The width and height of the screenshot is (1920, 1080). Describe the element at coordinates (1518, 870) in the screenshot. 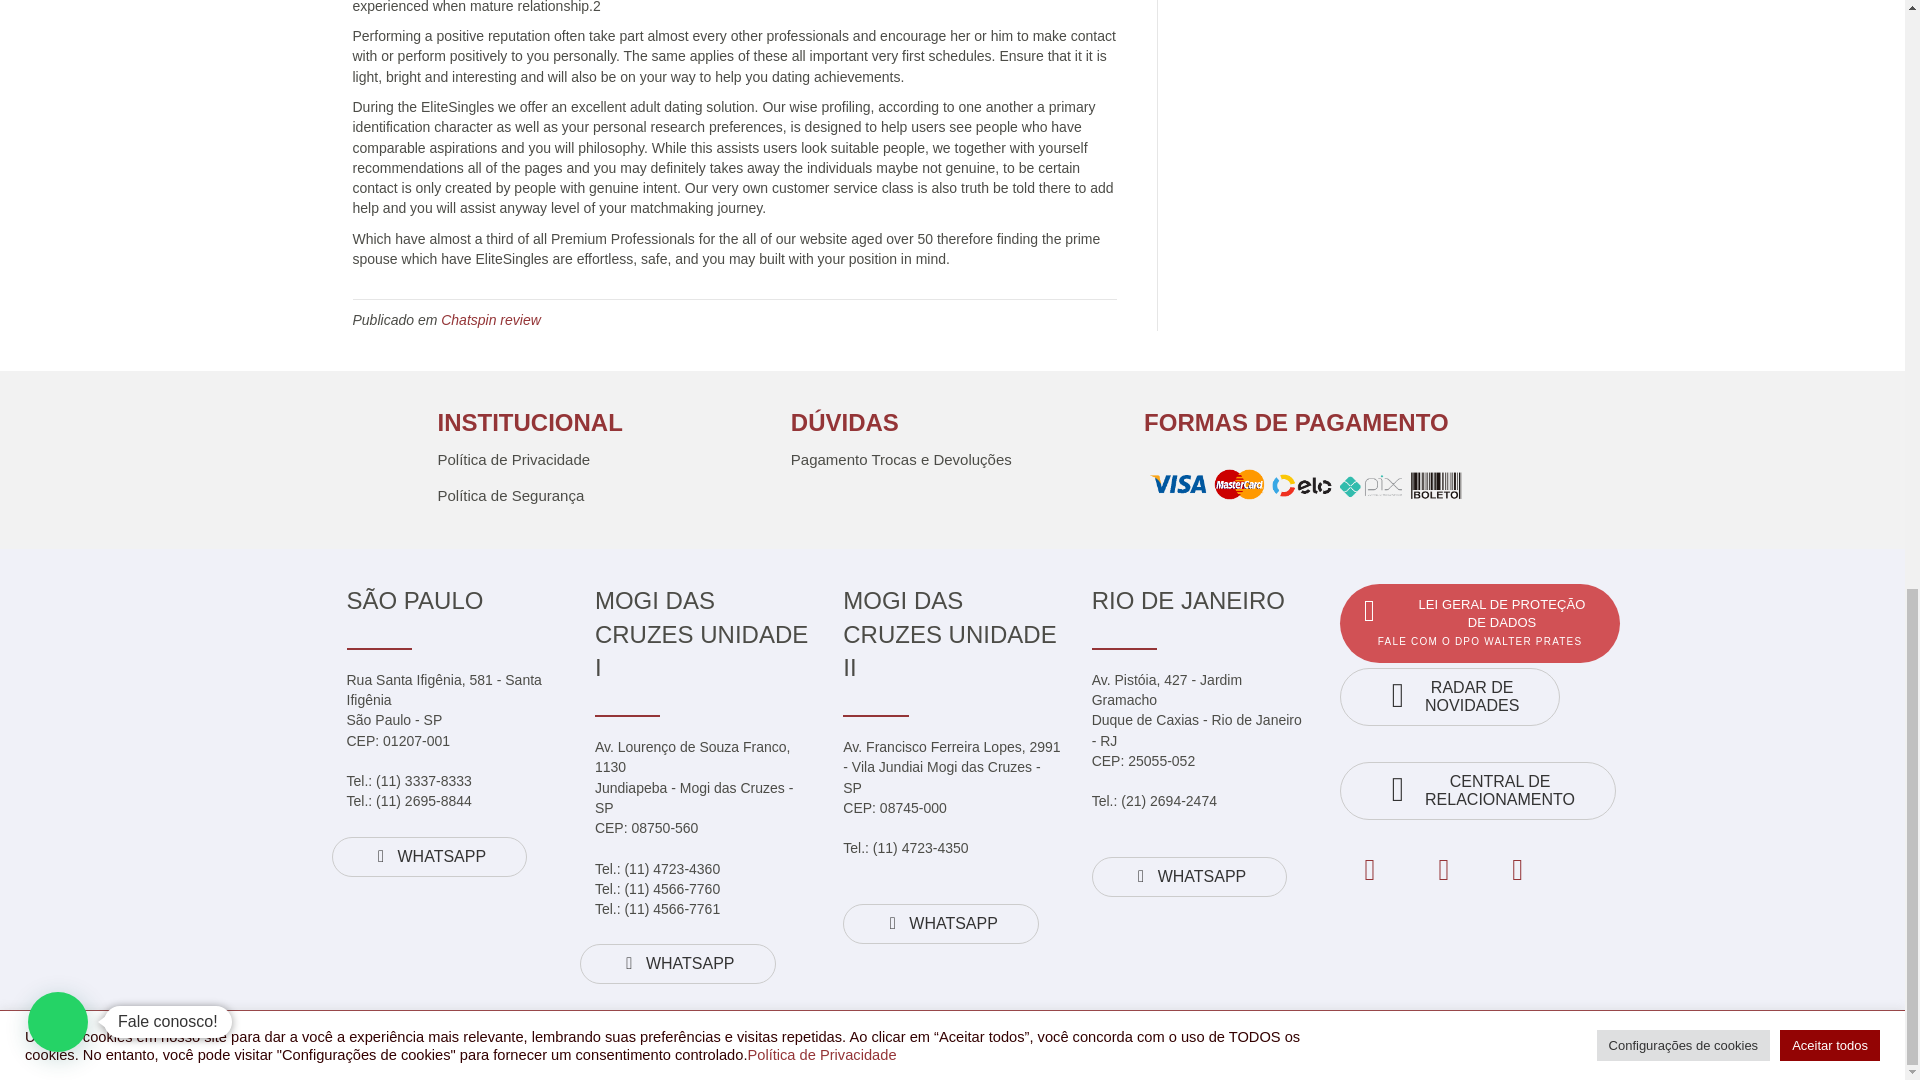

I see `YouTube` at that location.